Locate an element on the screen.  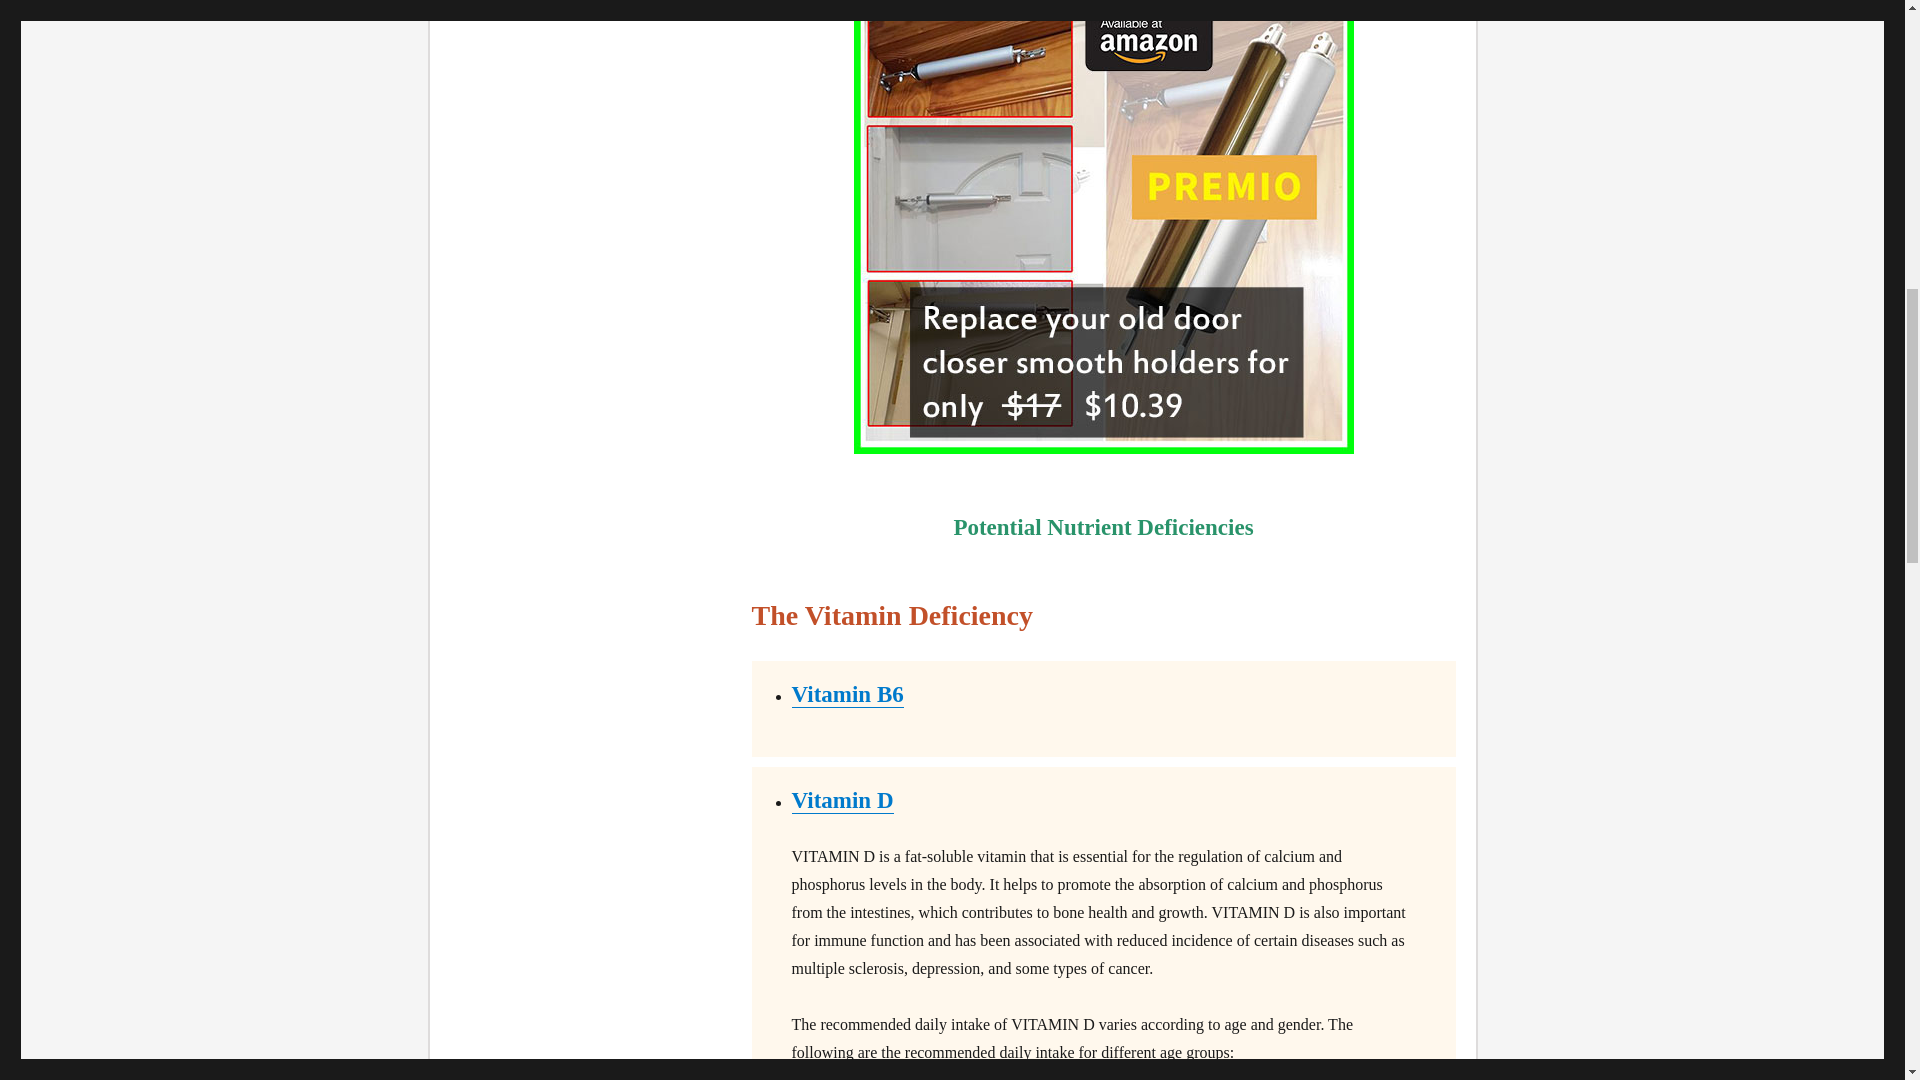
Vitamin D is located at coordinates (842, 800).